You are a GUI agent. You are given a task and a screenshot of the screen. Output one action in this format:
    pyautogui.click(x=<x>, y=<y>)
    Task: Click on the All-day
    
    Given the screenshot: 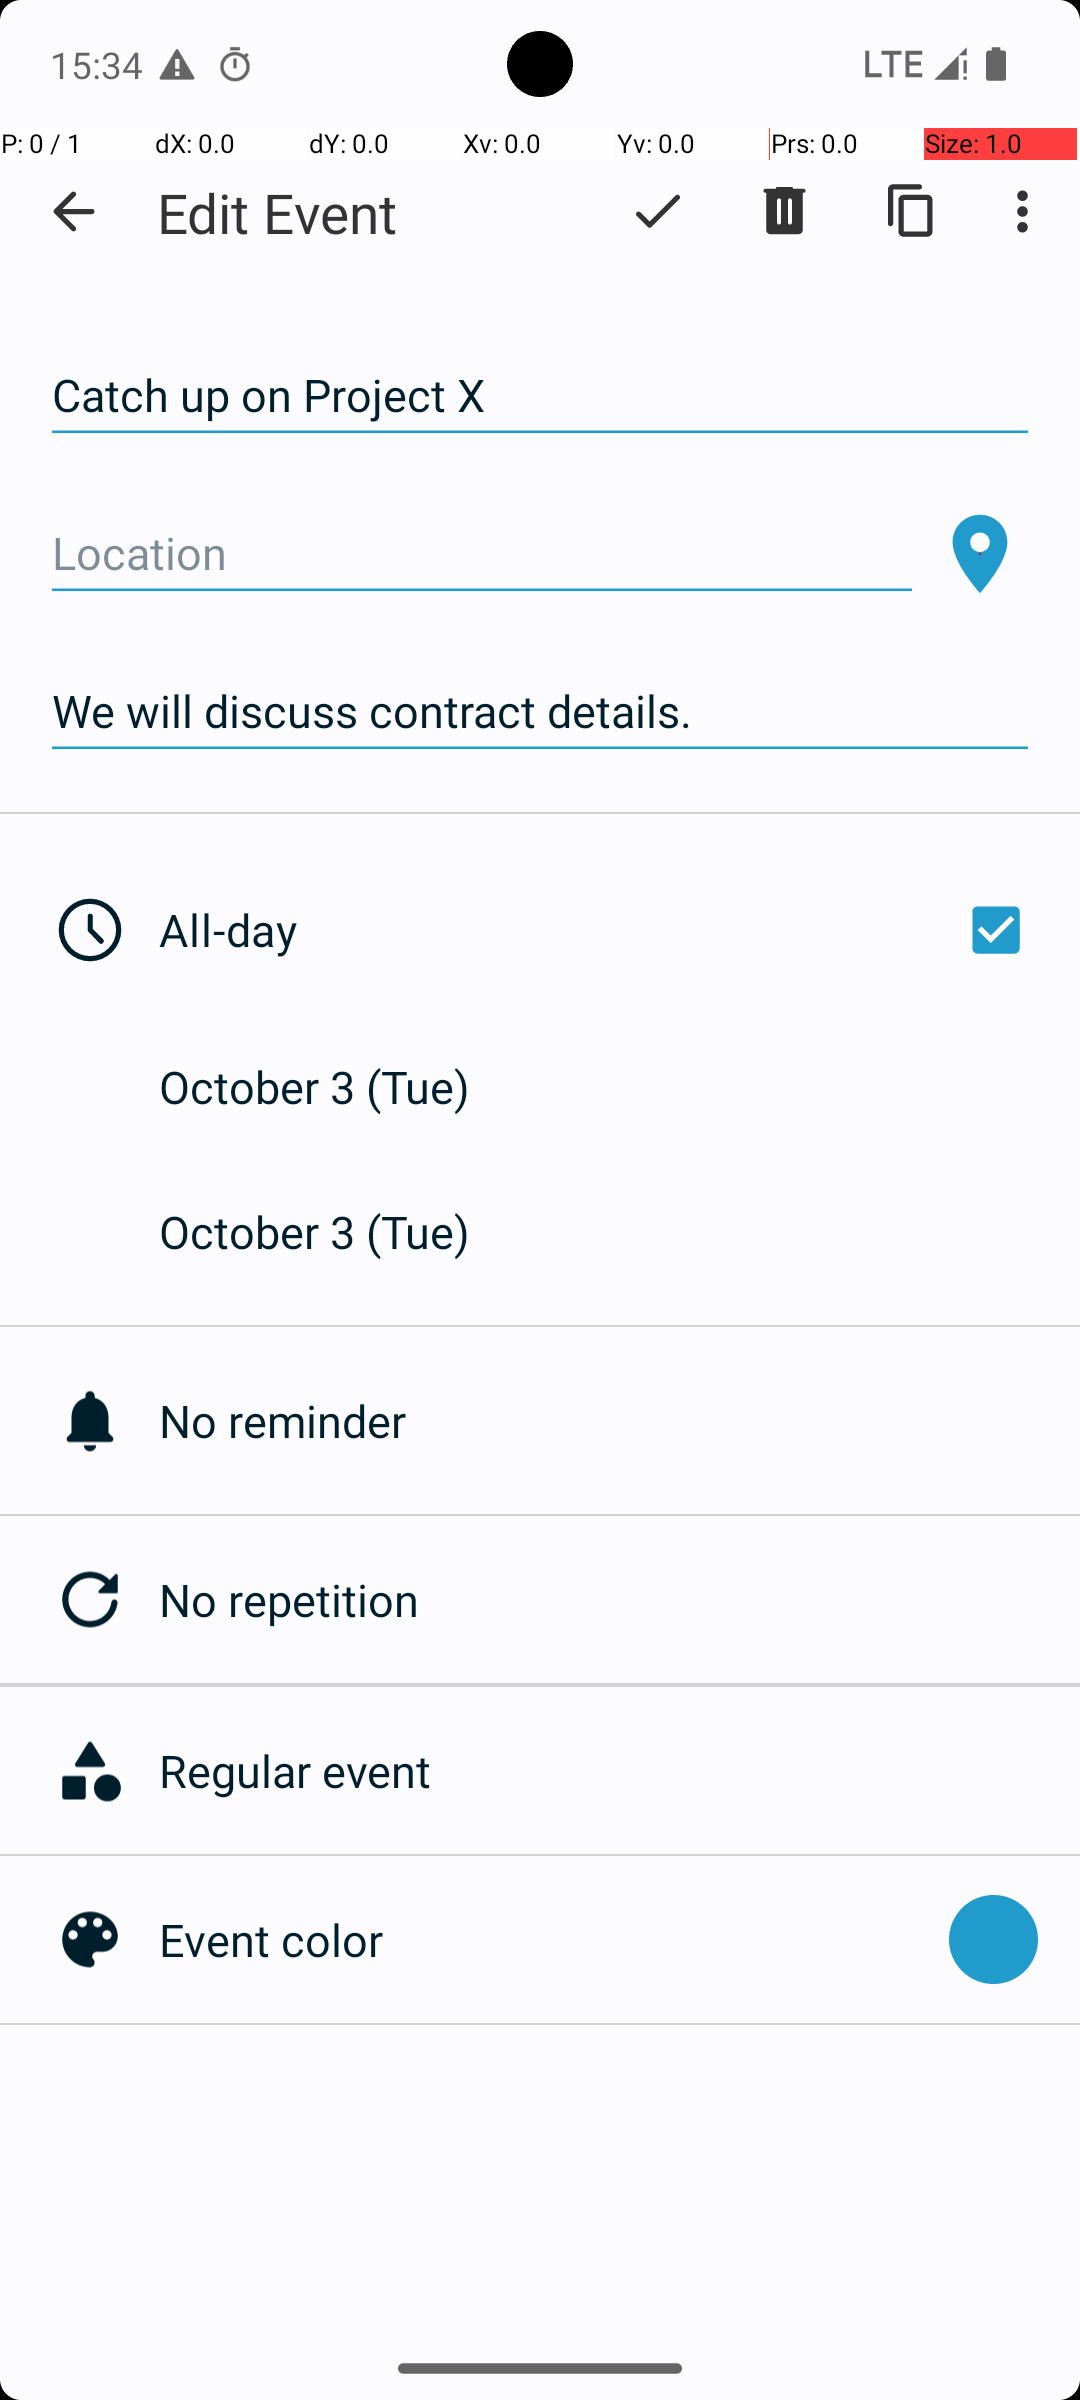 What is the action you would take?
    pyautogui.click(x=598, y=930)
    